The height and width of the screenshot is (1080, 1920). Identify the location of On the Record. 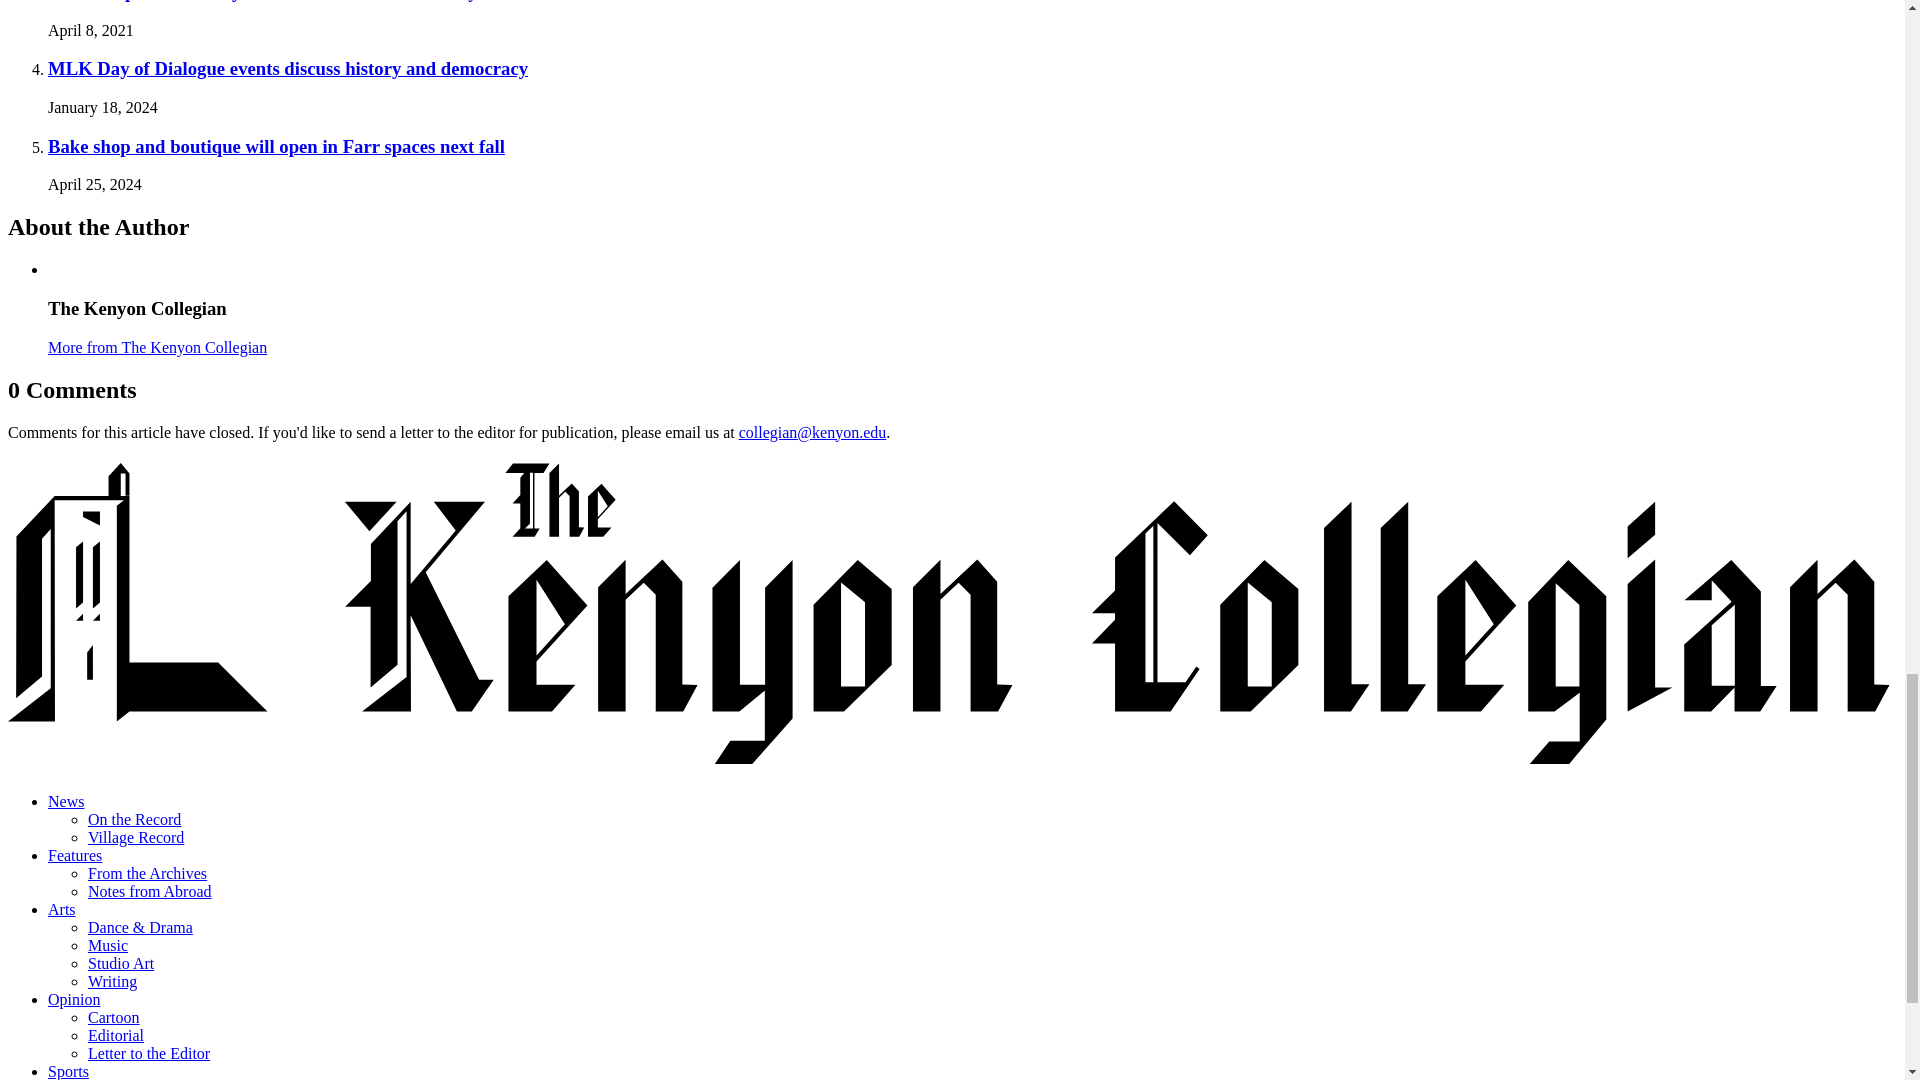
(134, 820).